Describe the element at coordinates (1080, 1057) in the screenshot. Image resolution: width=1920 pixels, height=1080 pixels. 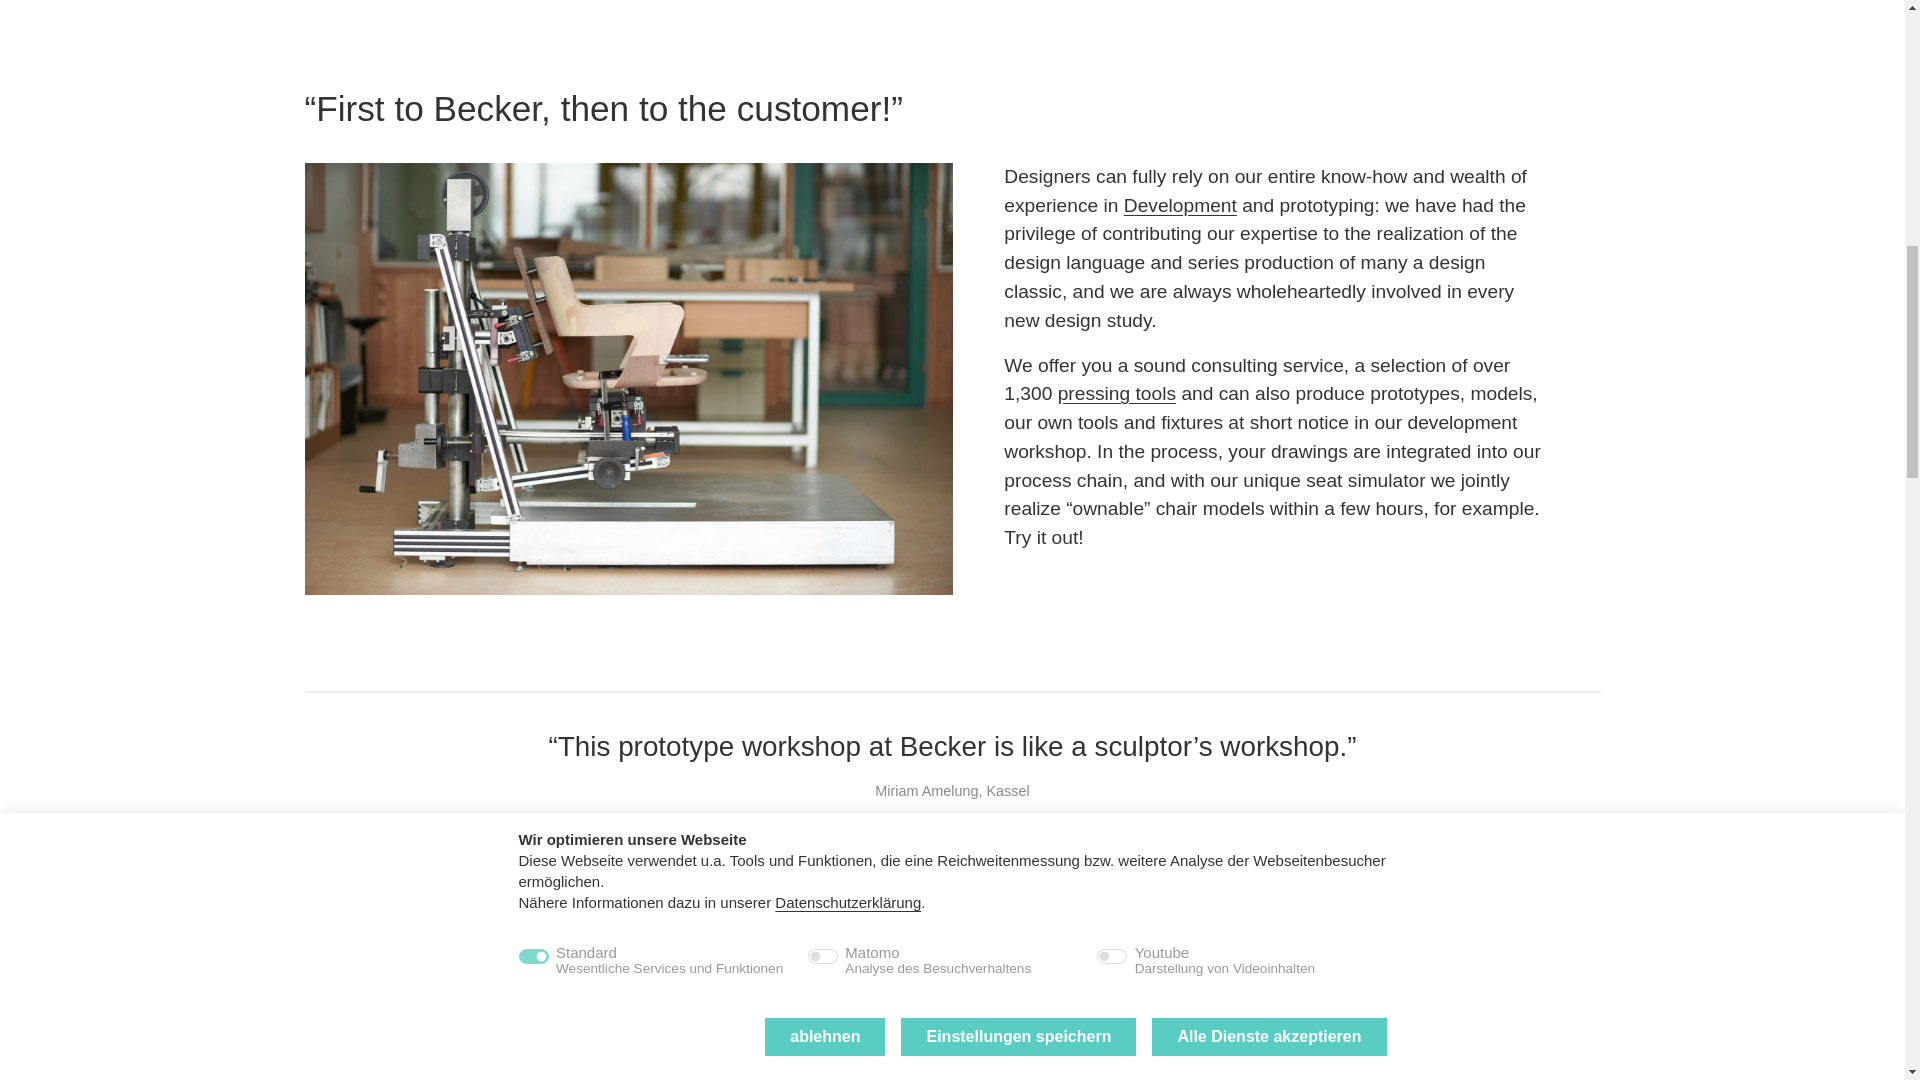
I see `interzum` at that location.